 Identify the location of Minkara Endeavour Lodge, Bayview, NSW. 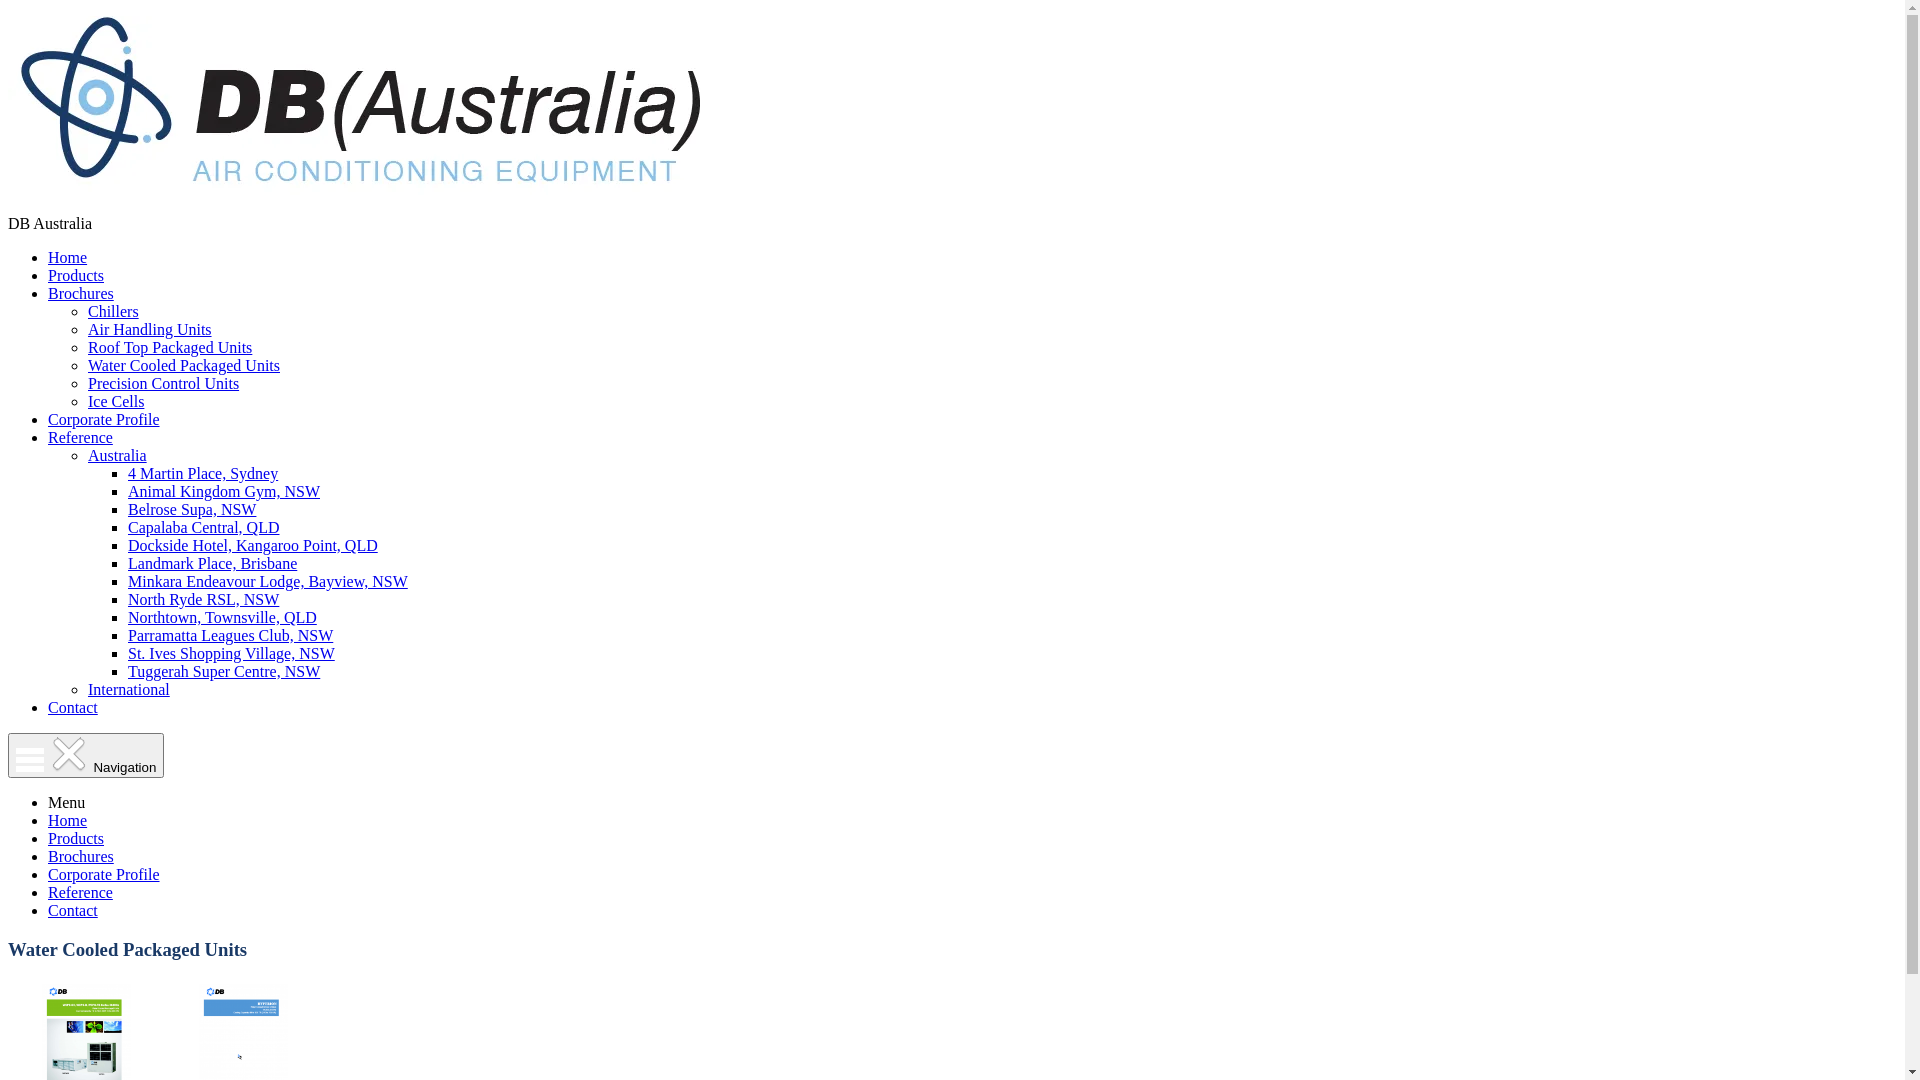
(268, 582).